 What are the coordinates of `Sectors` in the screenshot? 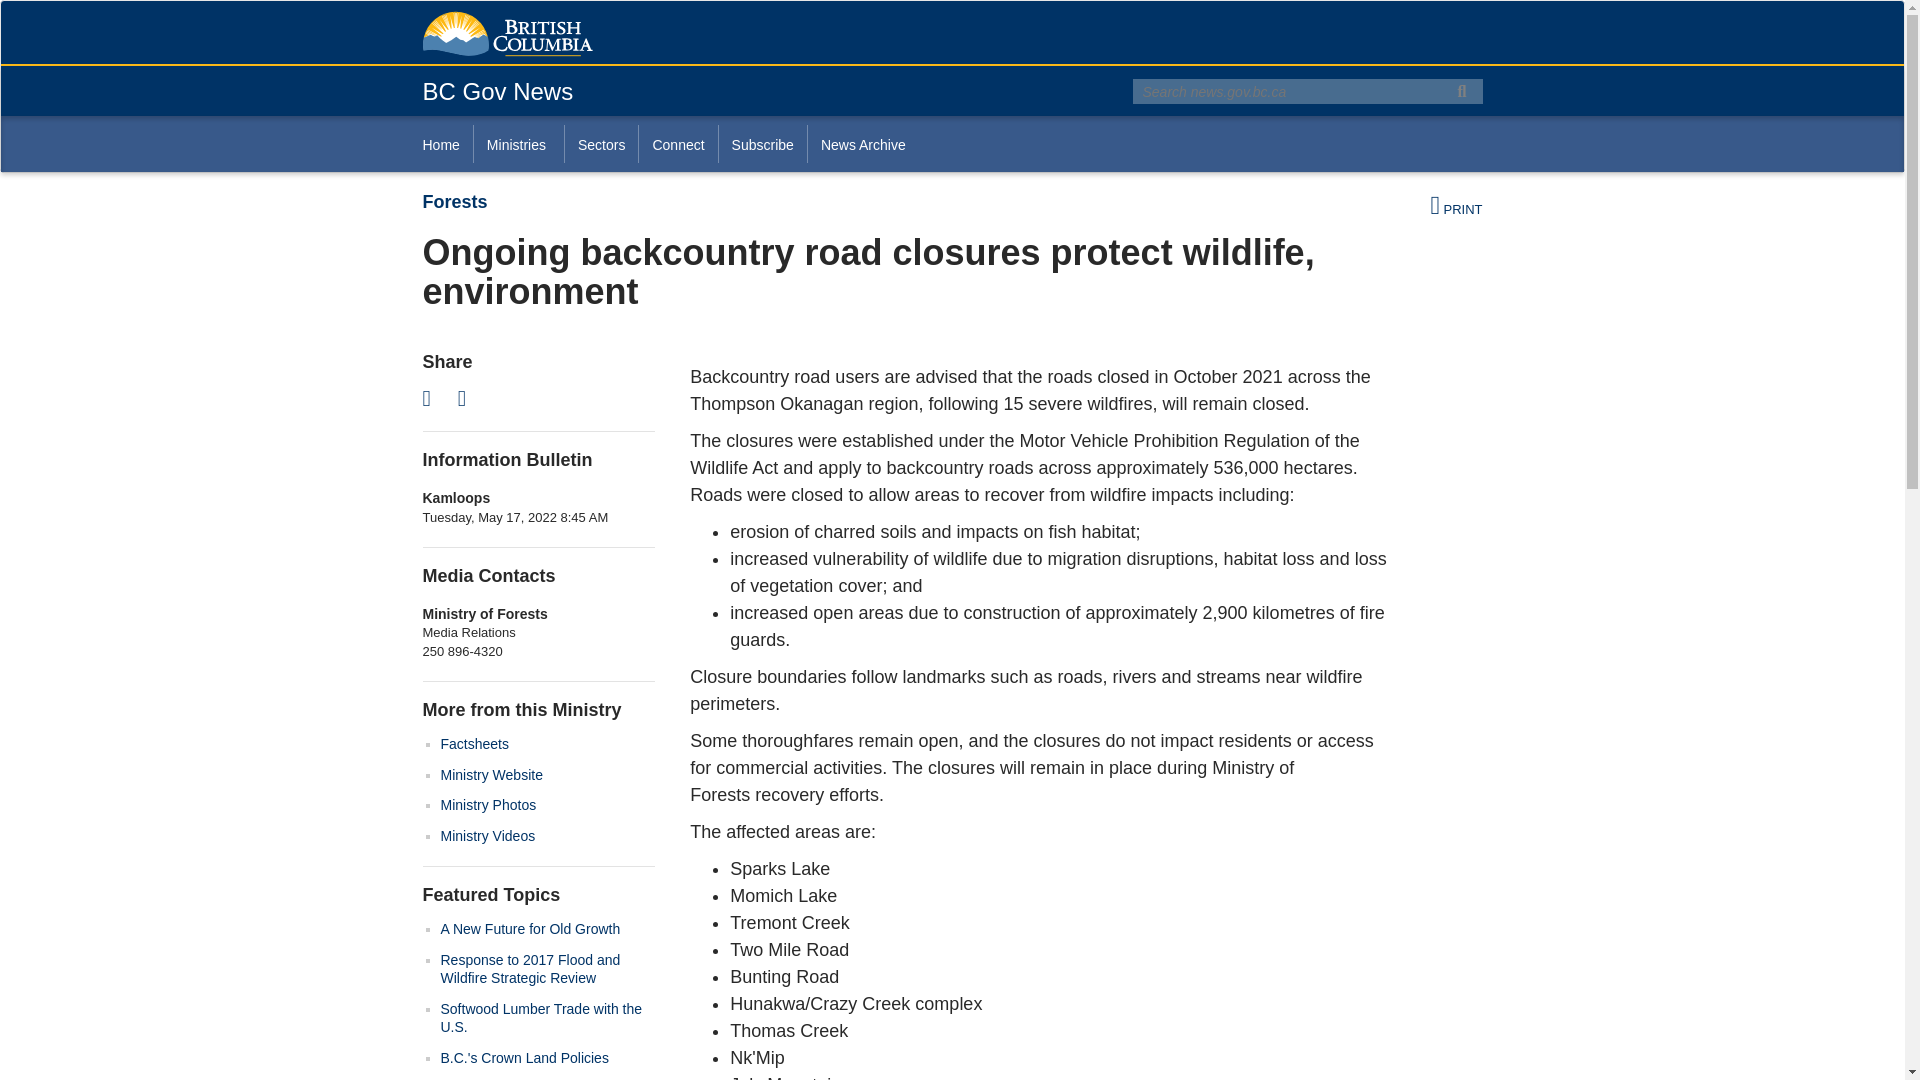 It's located at (600, 144).